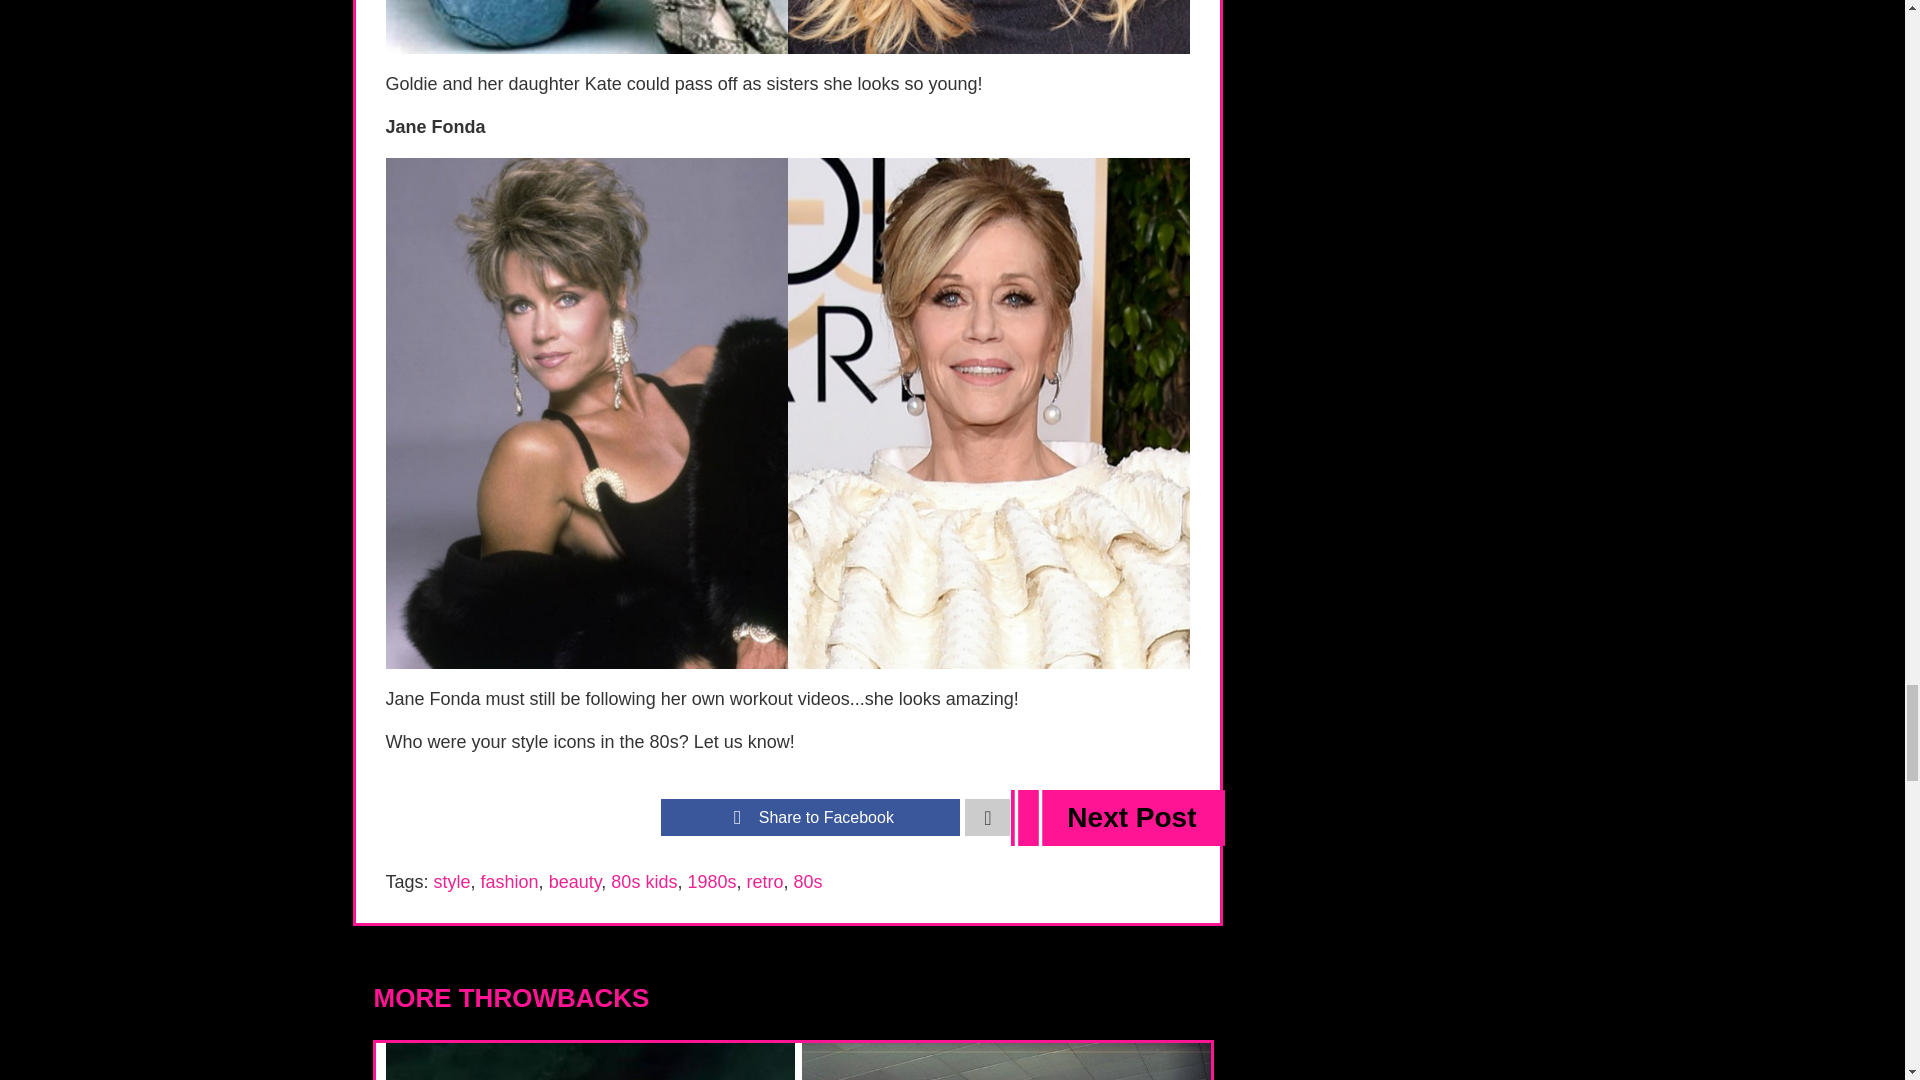 The width and height of the screenshot is (1920, 1080). Describe the element at coordinates (810, 817) in the screenshot. I see `facebook` at that location.